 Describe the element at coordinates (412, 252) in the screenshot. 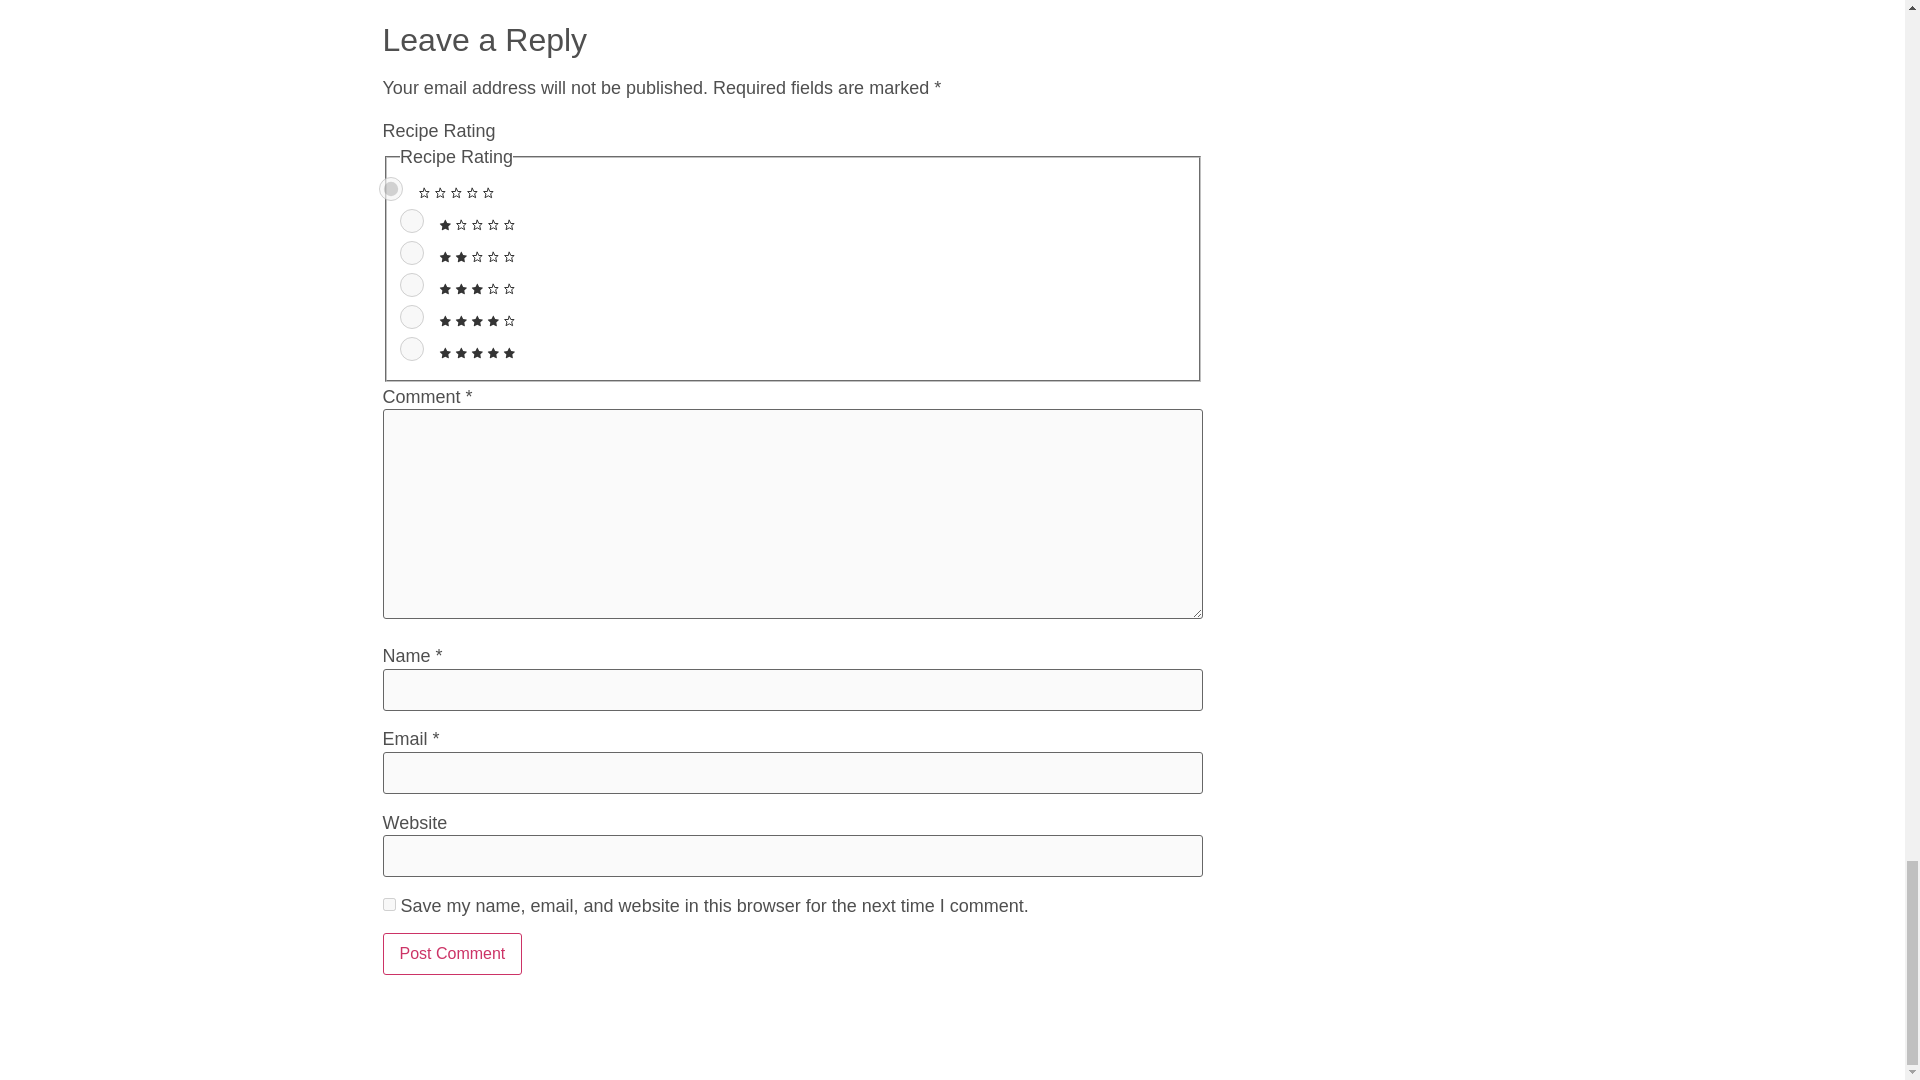

I see `2` at that location.